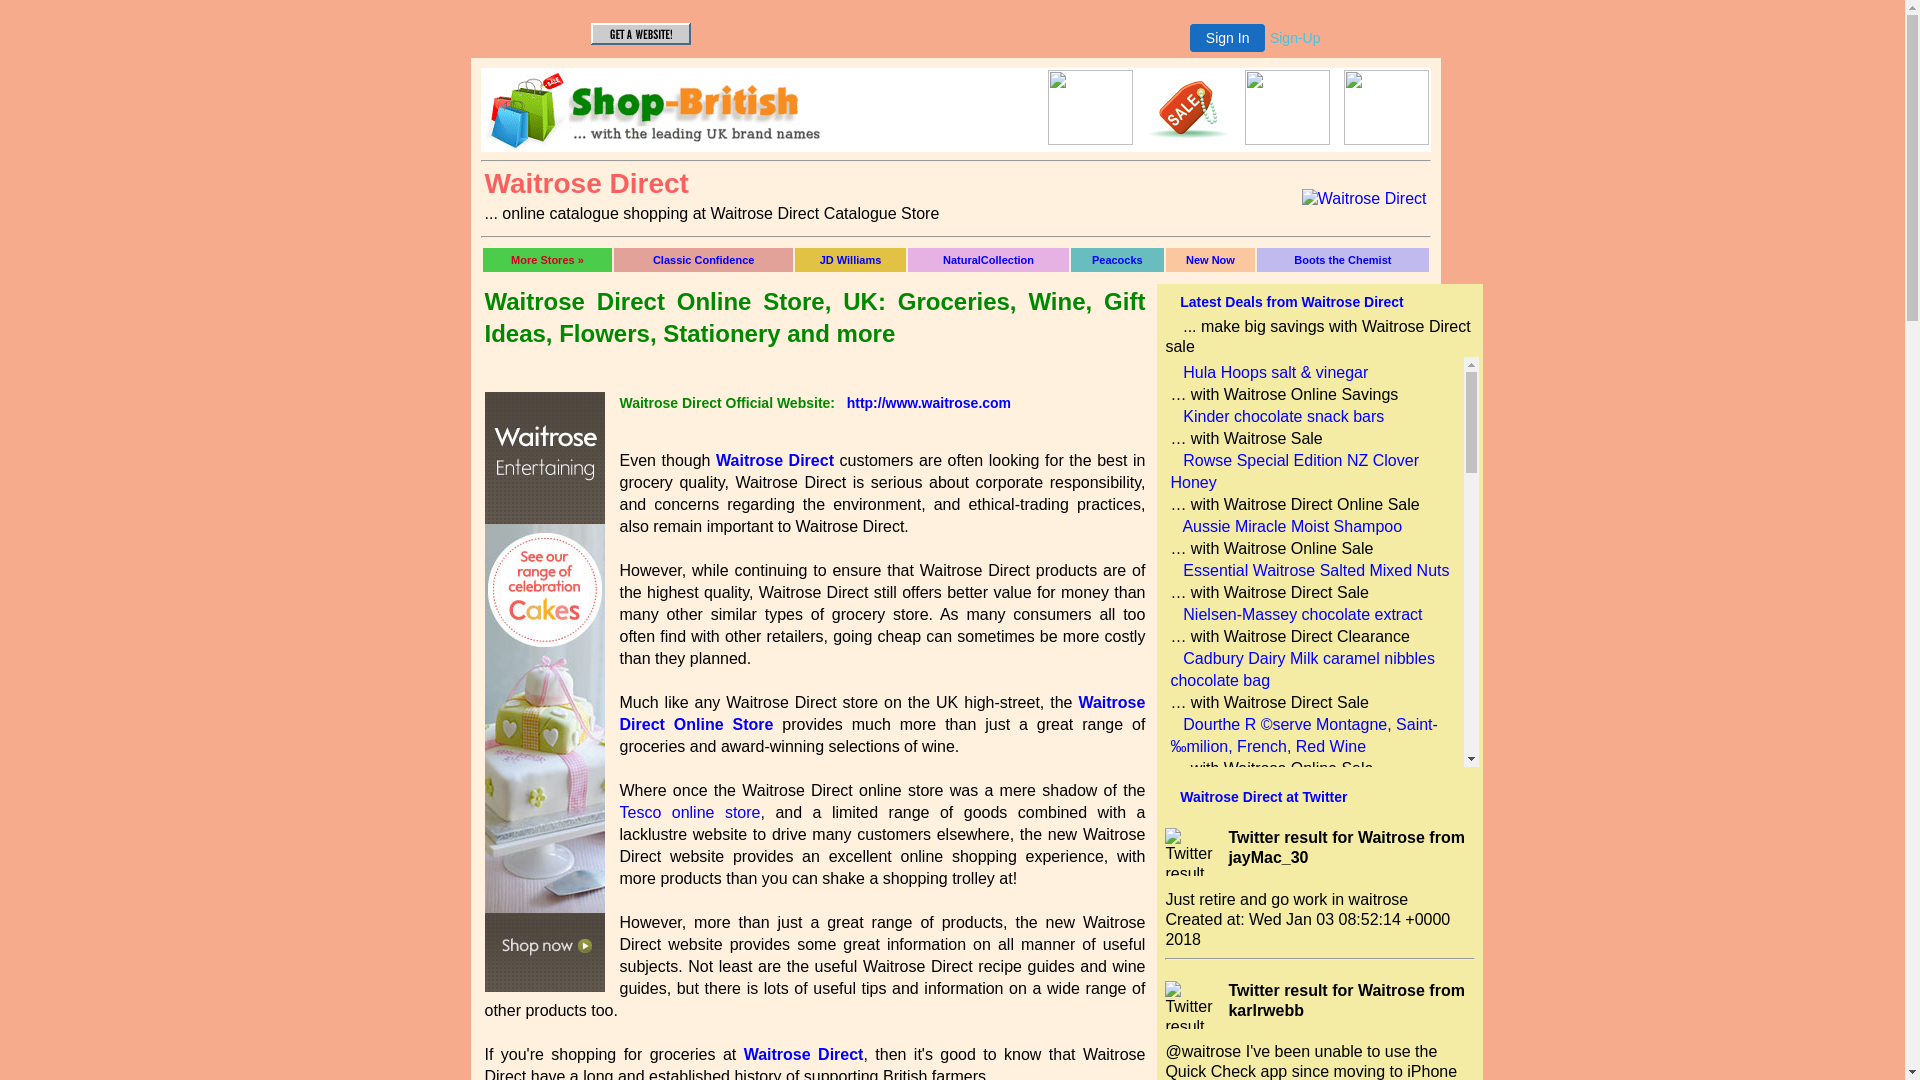 The height and width of the screenshot is (1080, 1920). I want to click on Waitrose Direct, so click(804, 1054).